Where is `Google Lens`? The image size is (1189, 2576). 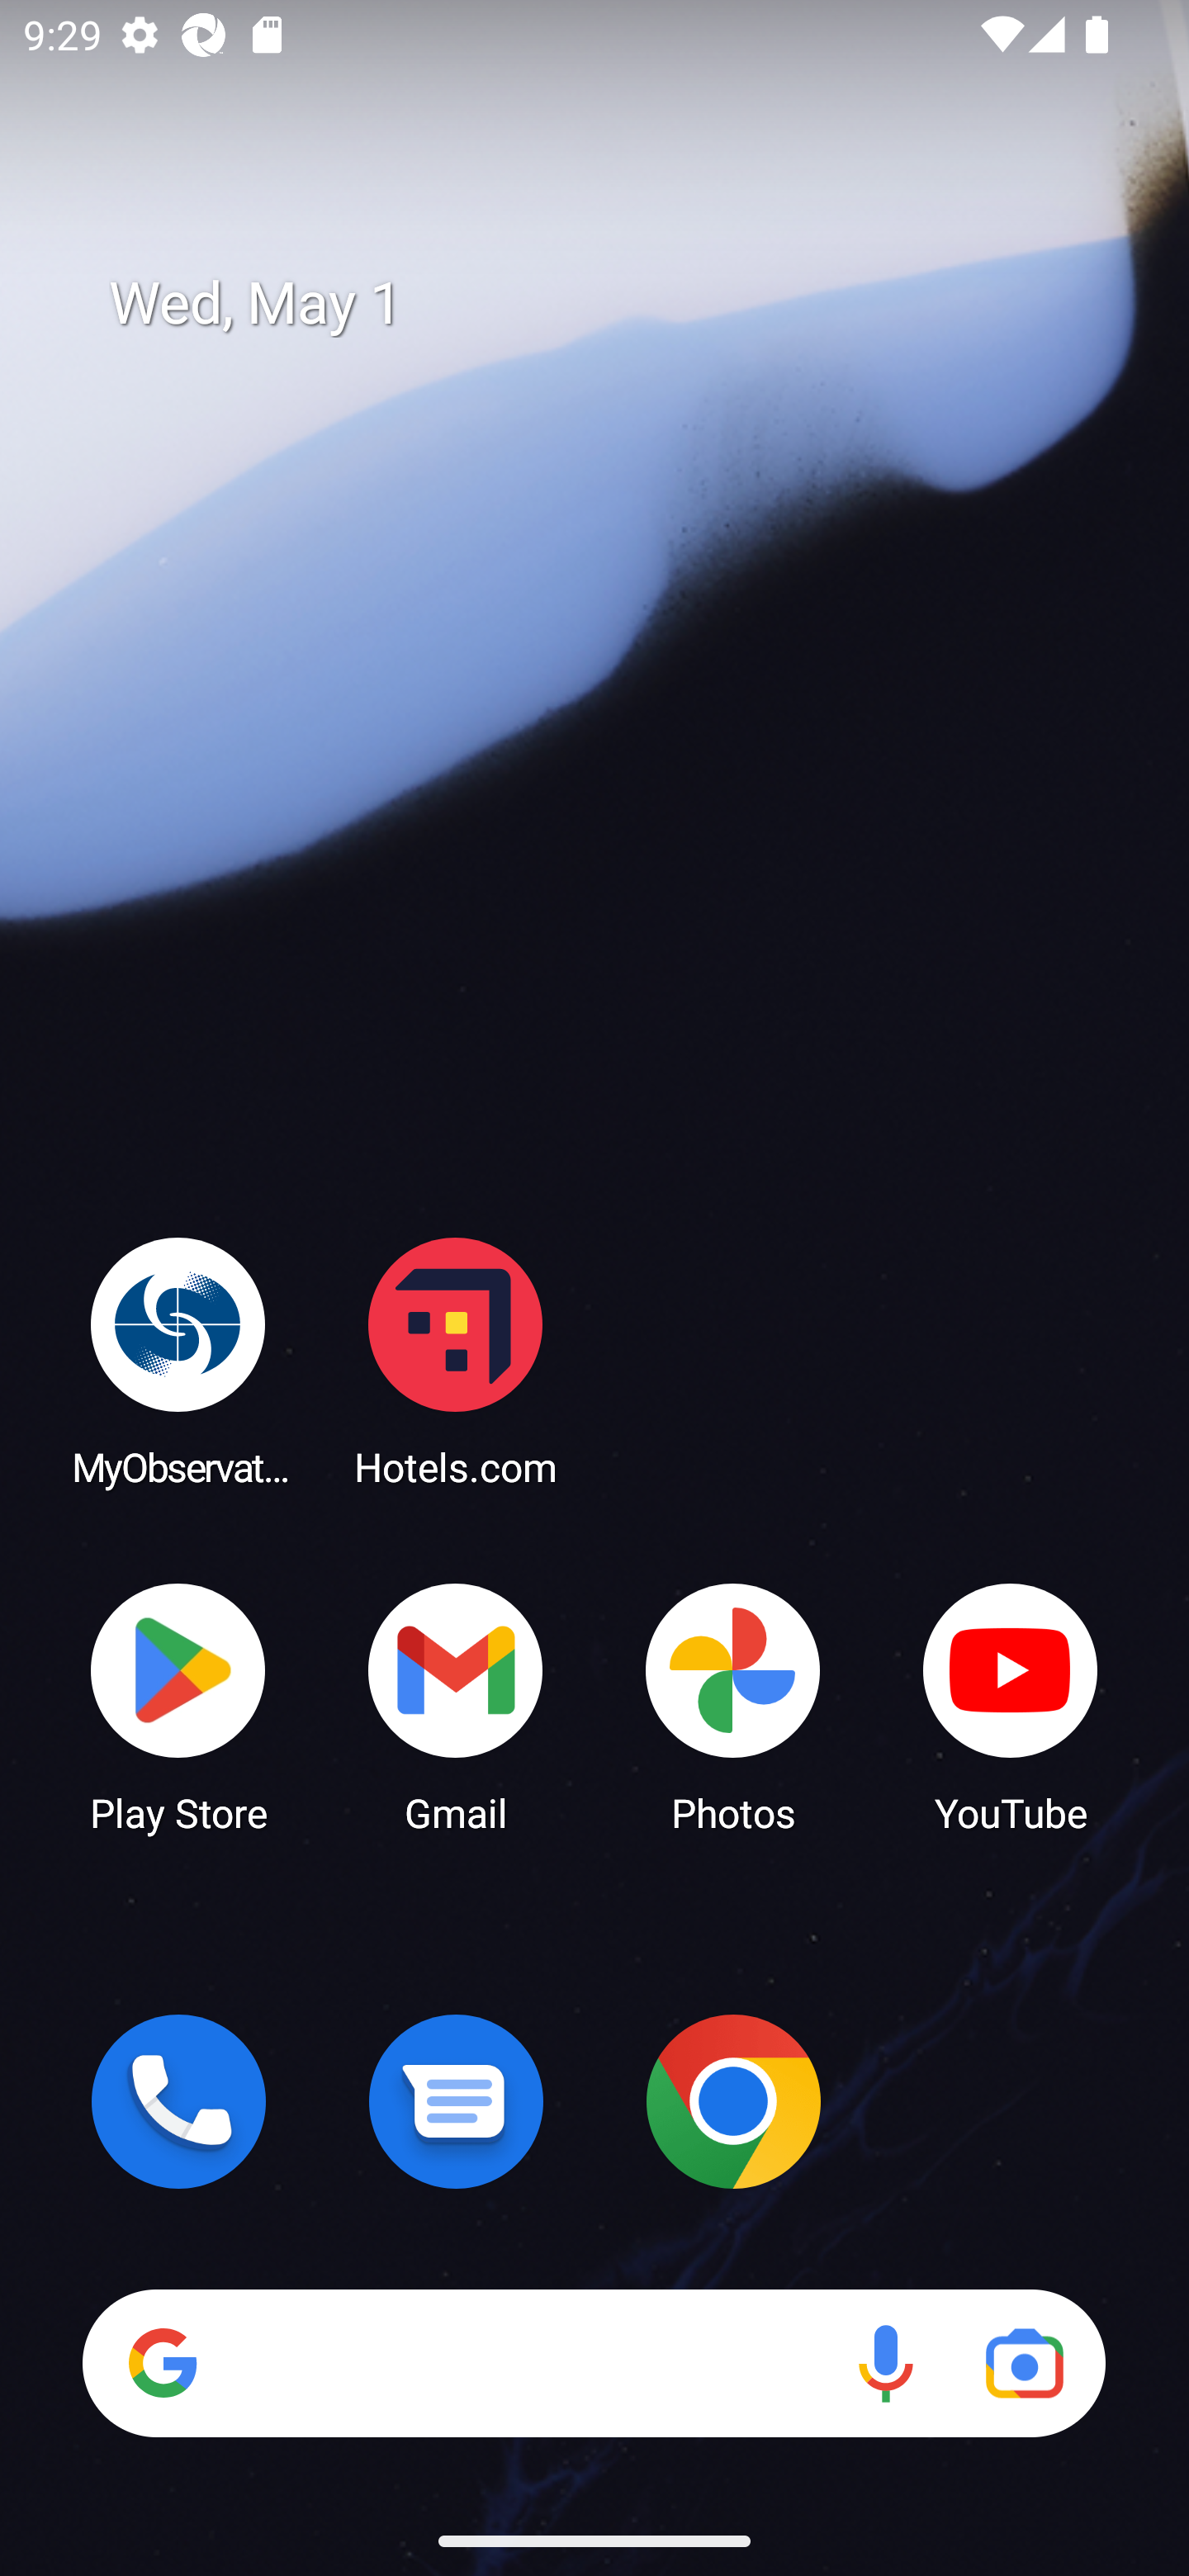
Google Lens is located at coordinates (1024, 2363).